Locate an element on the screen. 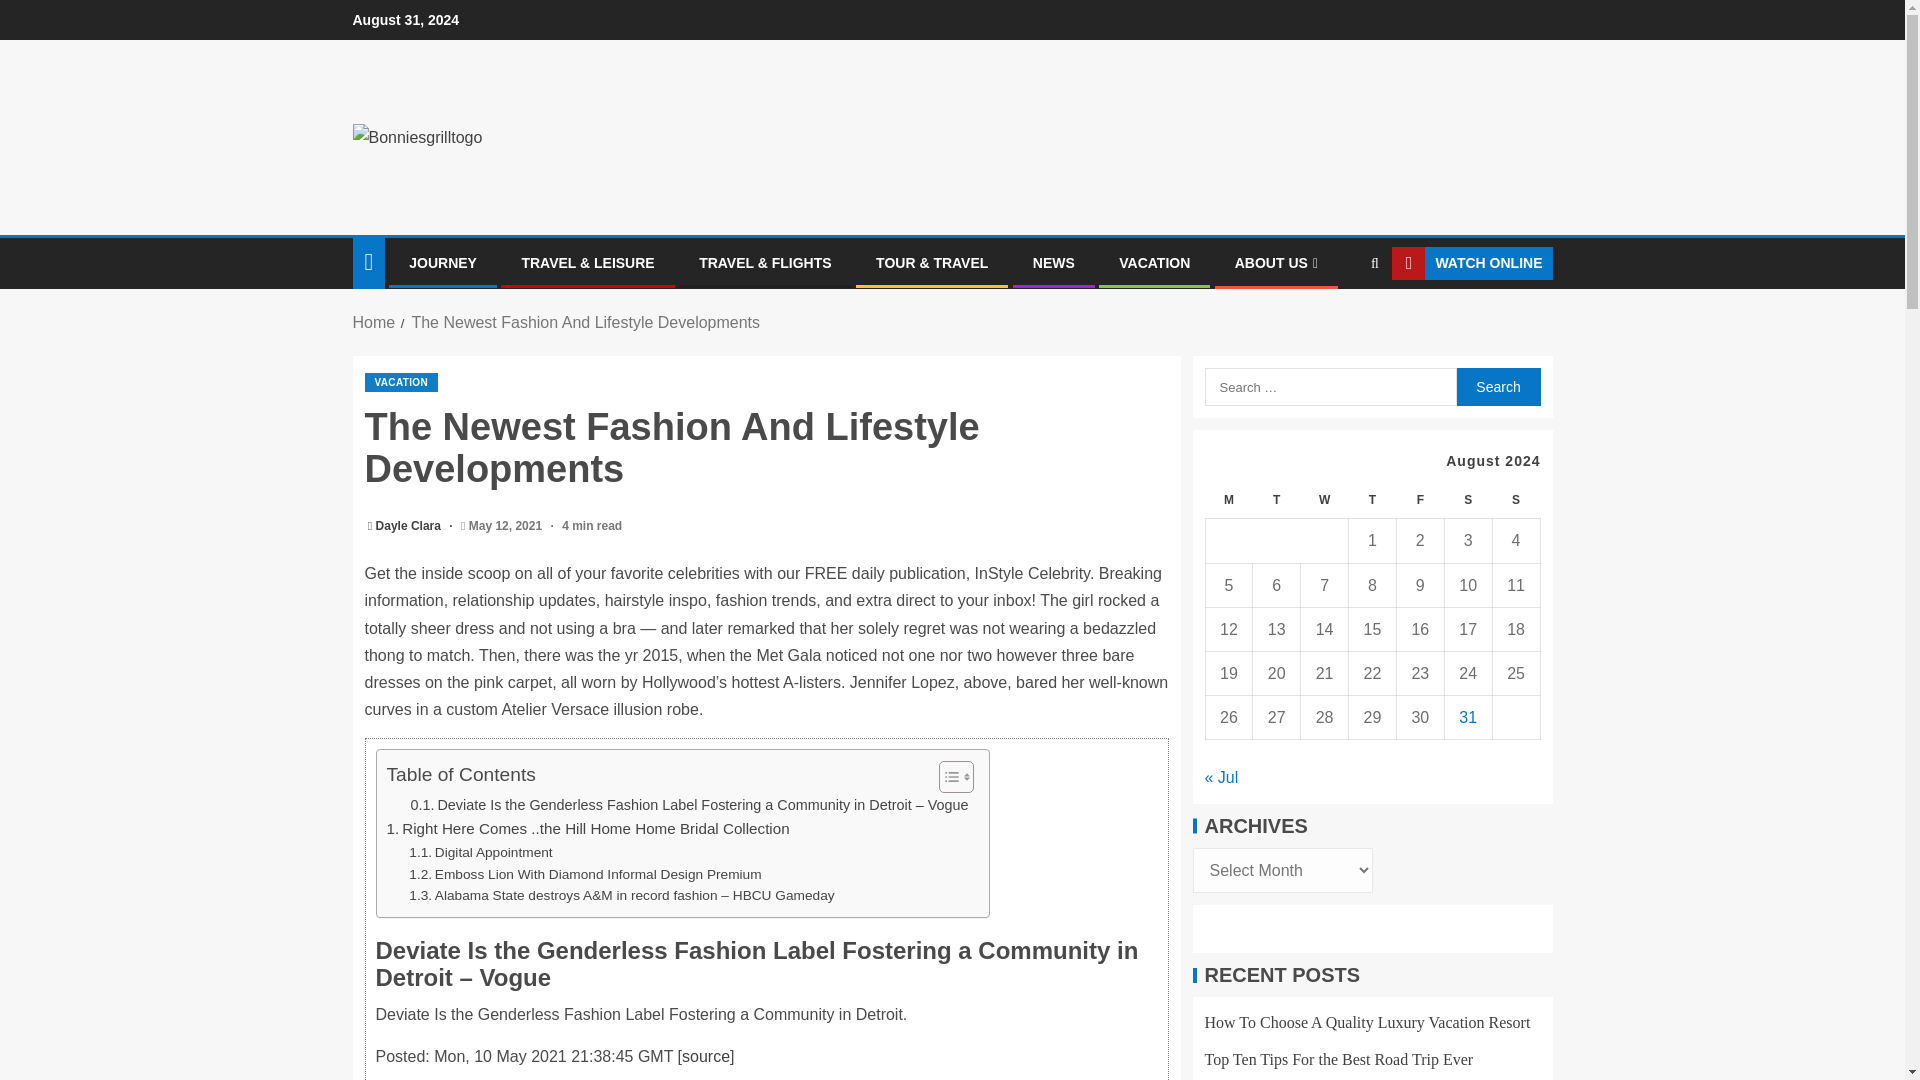  Search is located at coordinates (1497, 387).